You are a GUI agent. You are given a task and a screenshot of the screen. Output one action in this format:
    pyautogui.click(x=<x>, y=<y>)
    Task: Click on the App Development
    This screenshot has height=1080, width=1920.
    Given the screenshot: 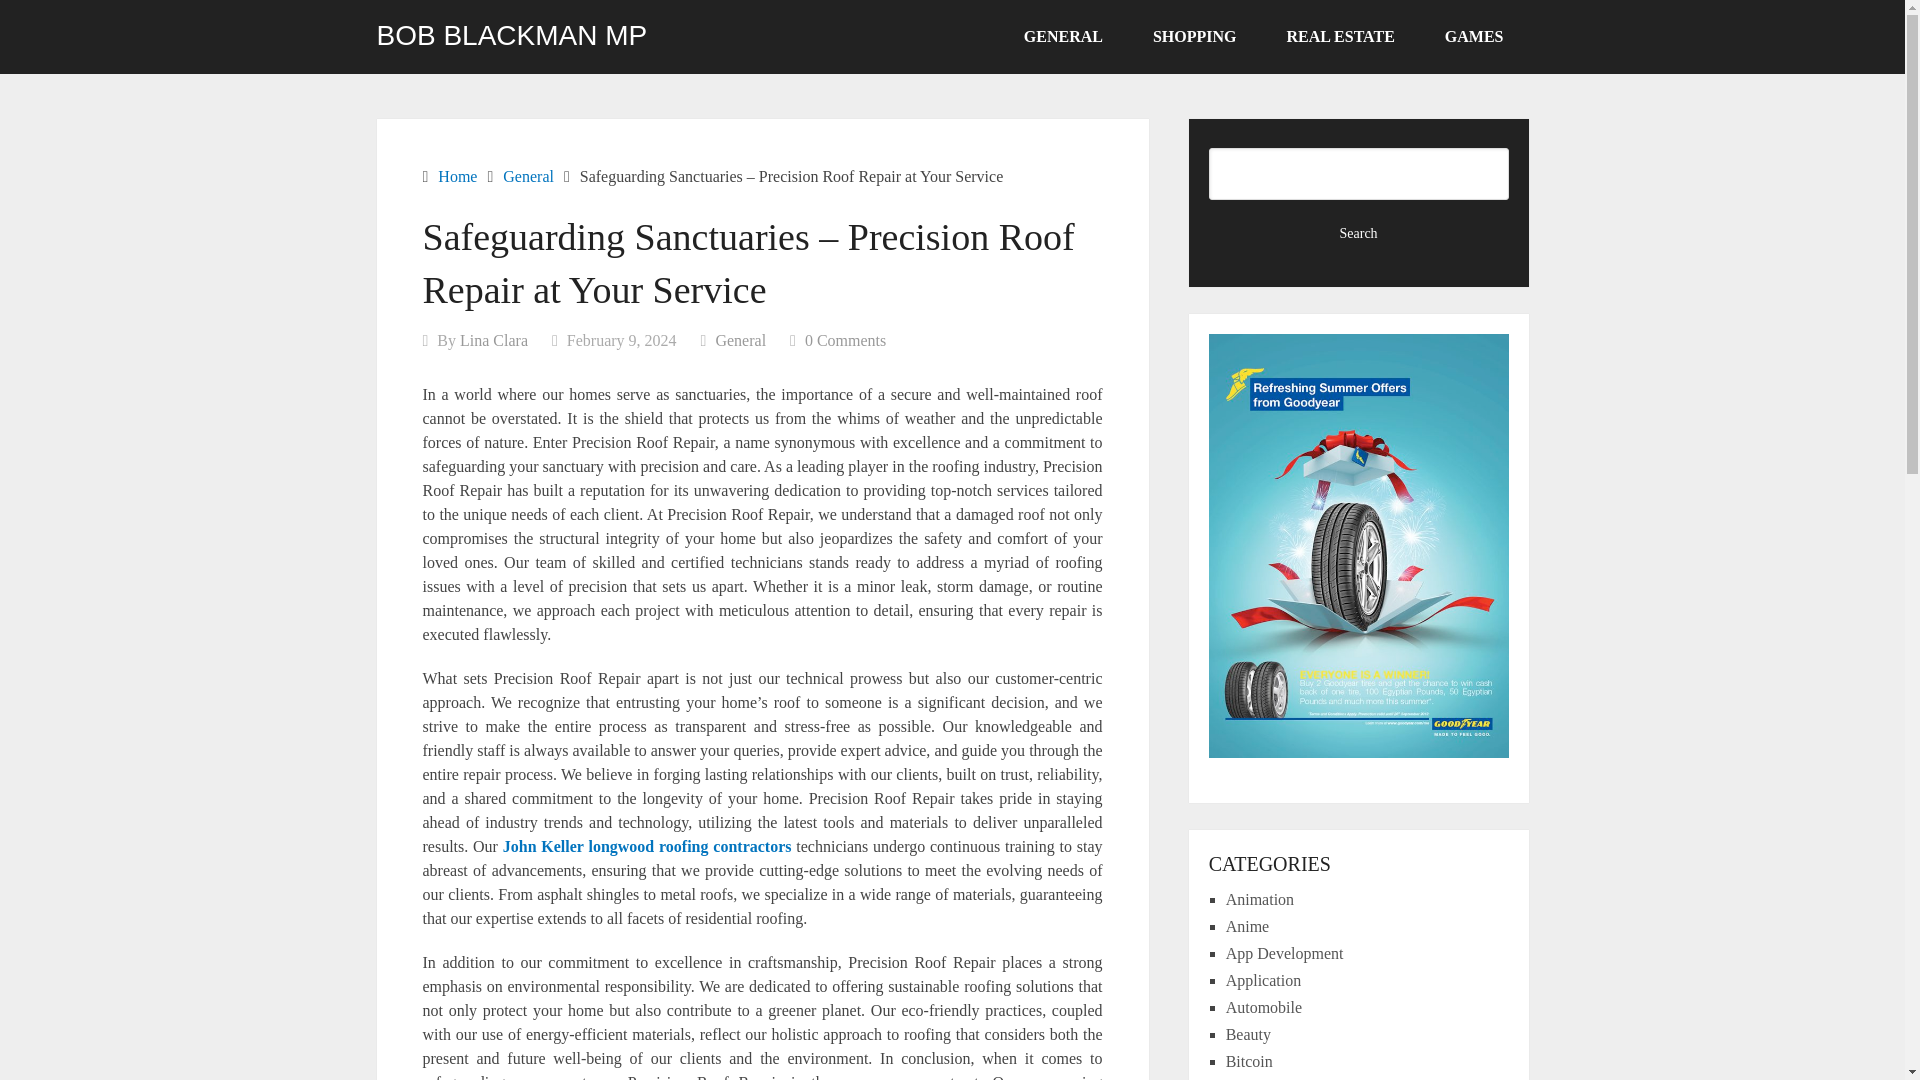 What is the action you would take?
    pyautogui.click(x=1285, y=954)
    